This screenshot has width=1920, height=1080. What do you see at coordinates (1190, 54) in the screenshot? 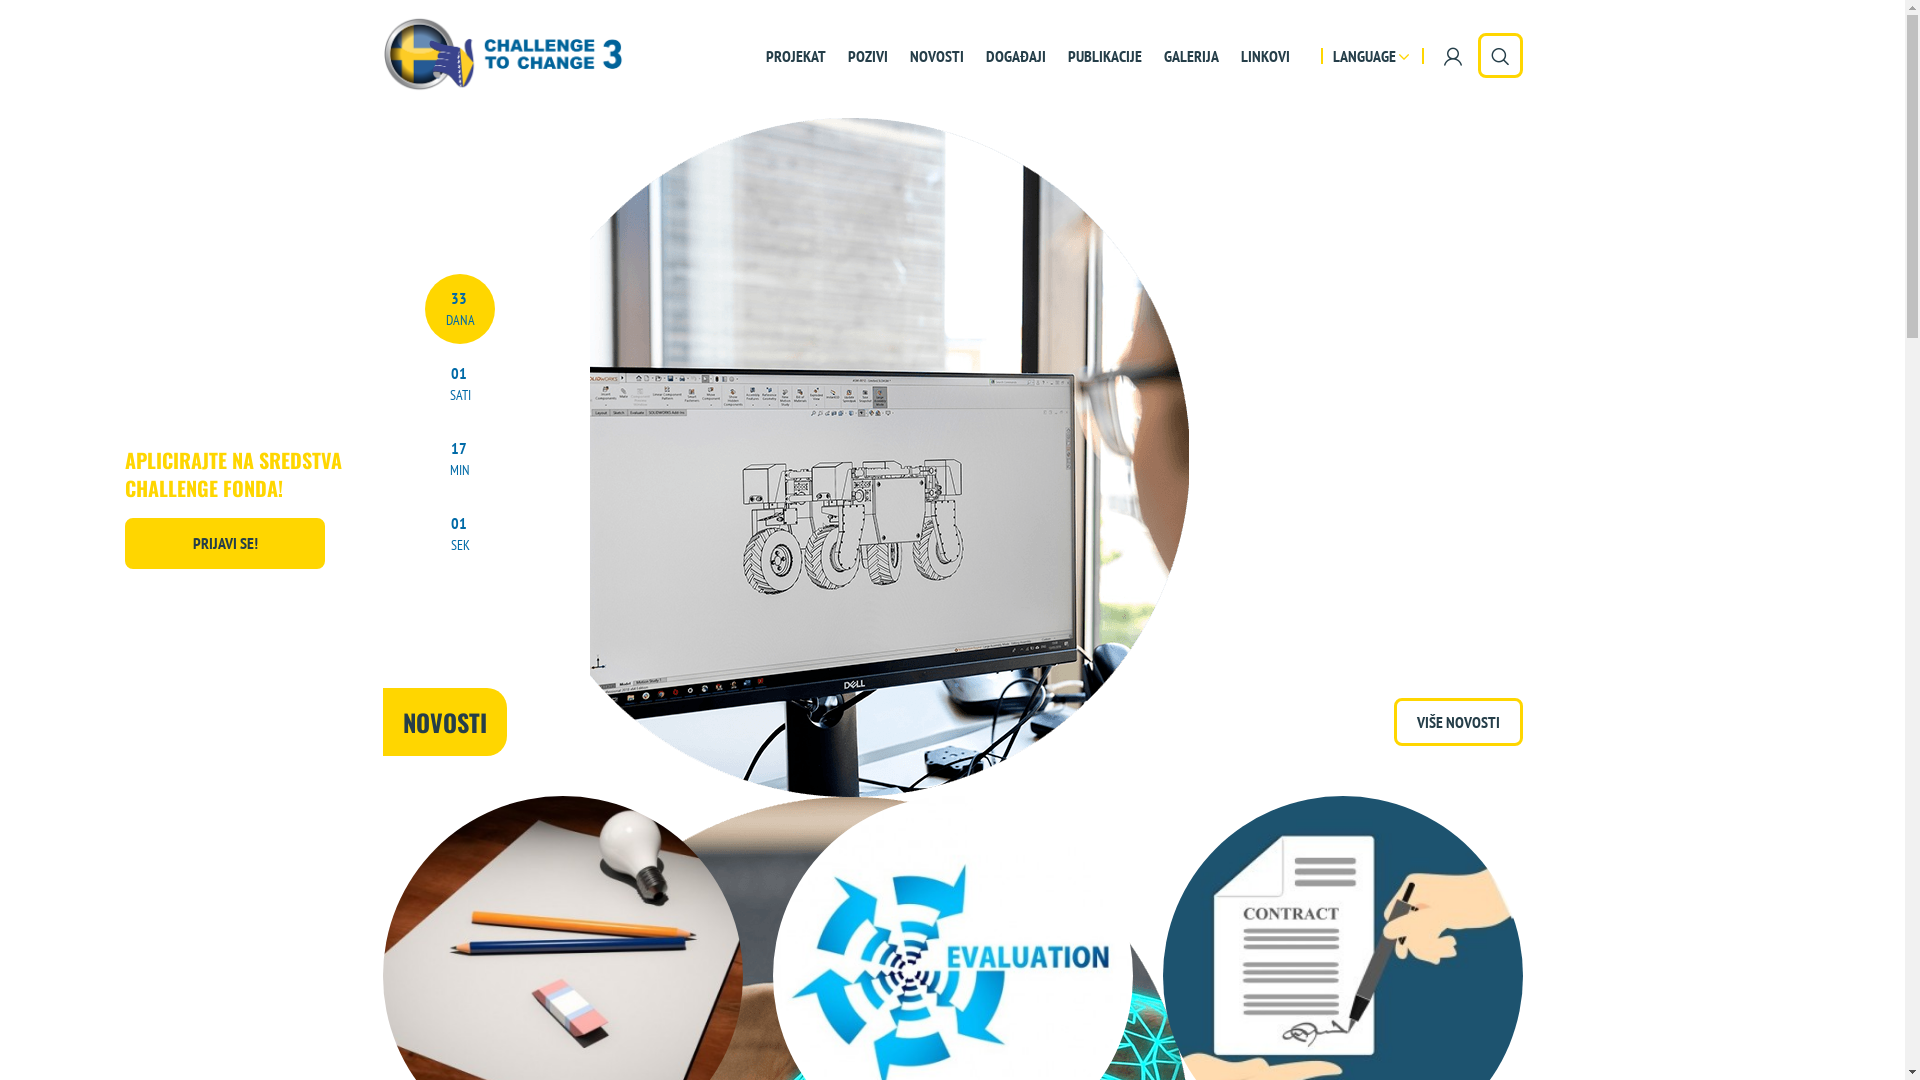
I see `GALERIJA` at bounding box center [1190, 54].